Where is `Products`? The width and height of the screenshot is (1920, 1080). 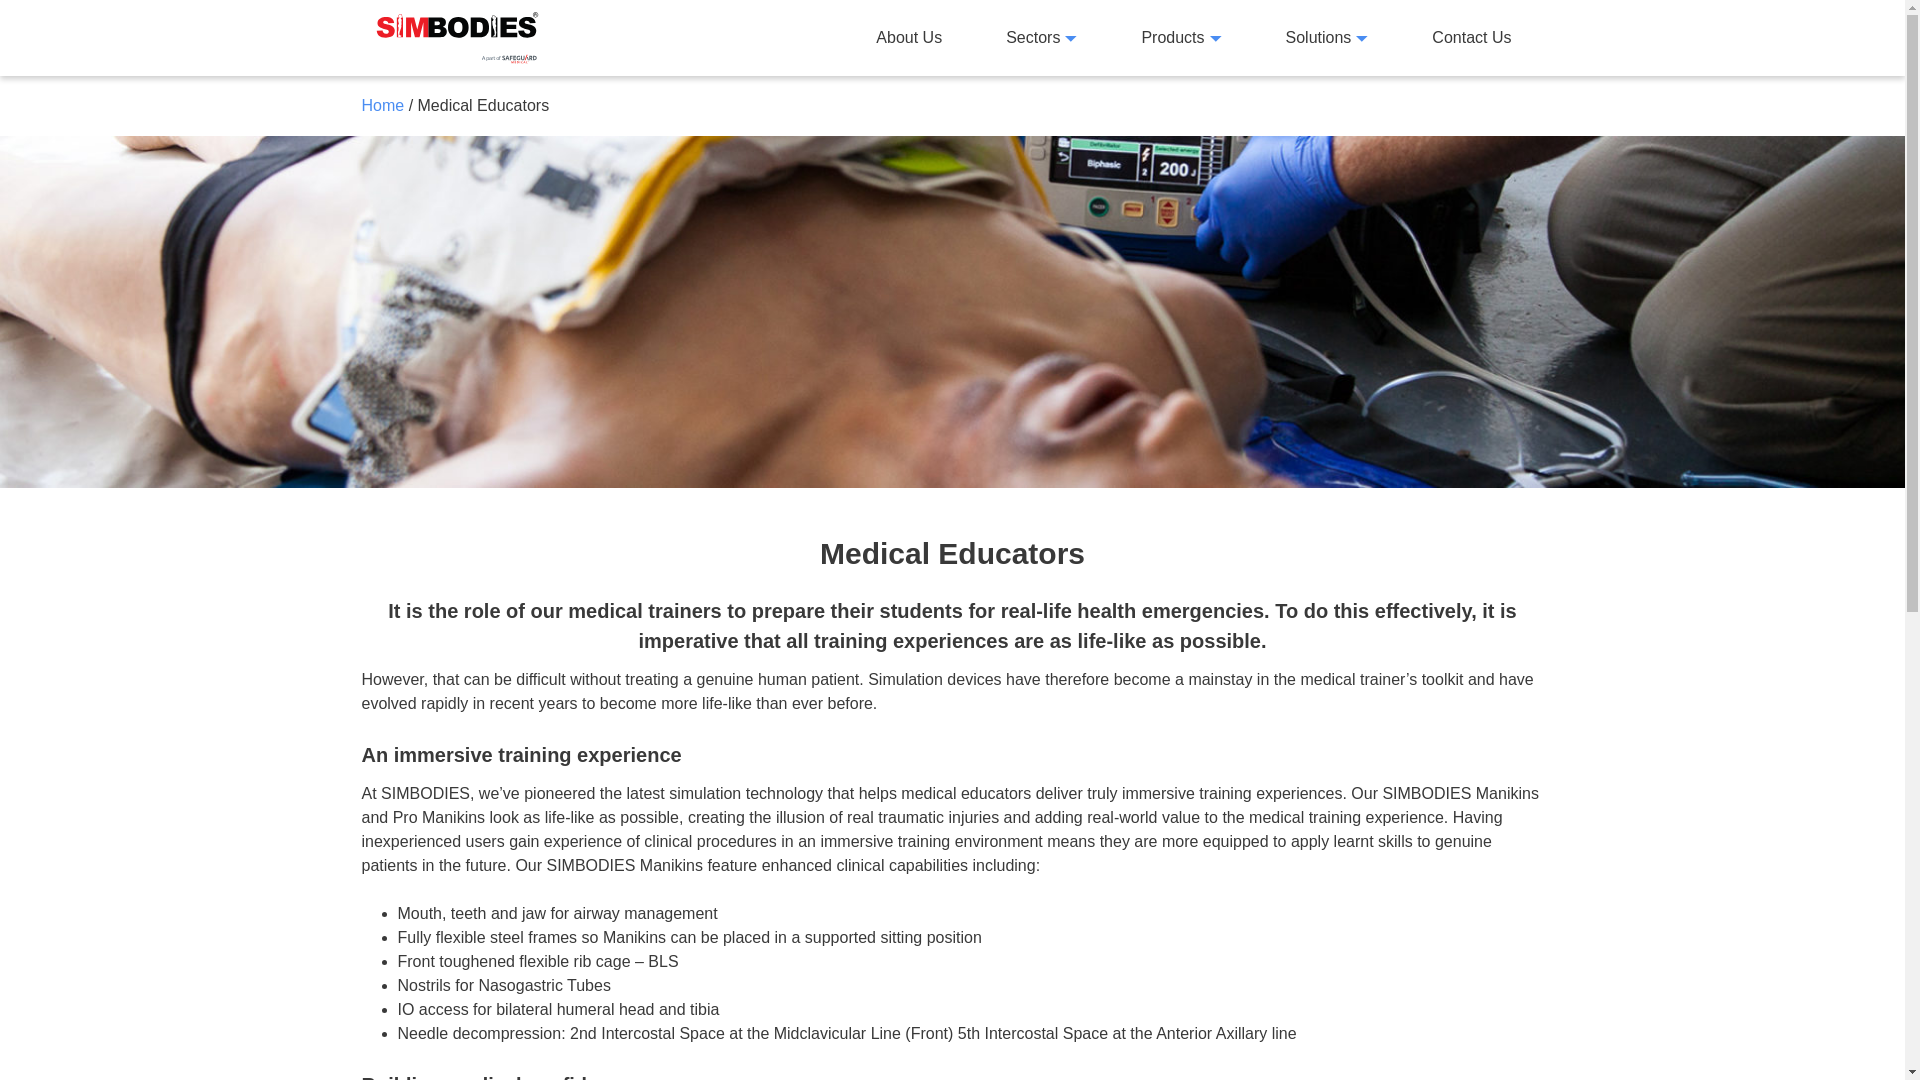
Products is located at coordinates (1181, 37).